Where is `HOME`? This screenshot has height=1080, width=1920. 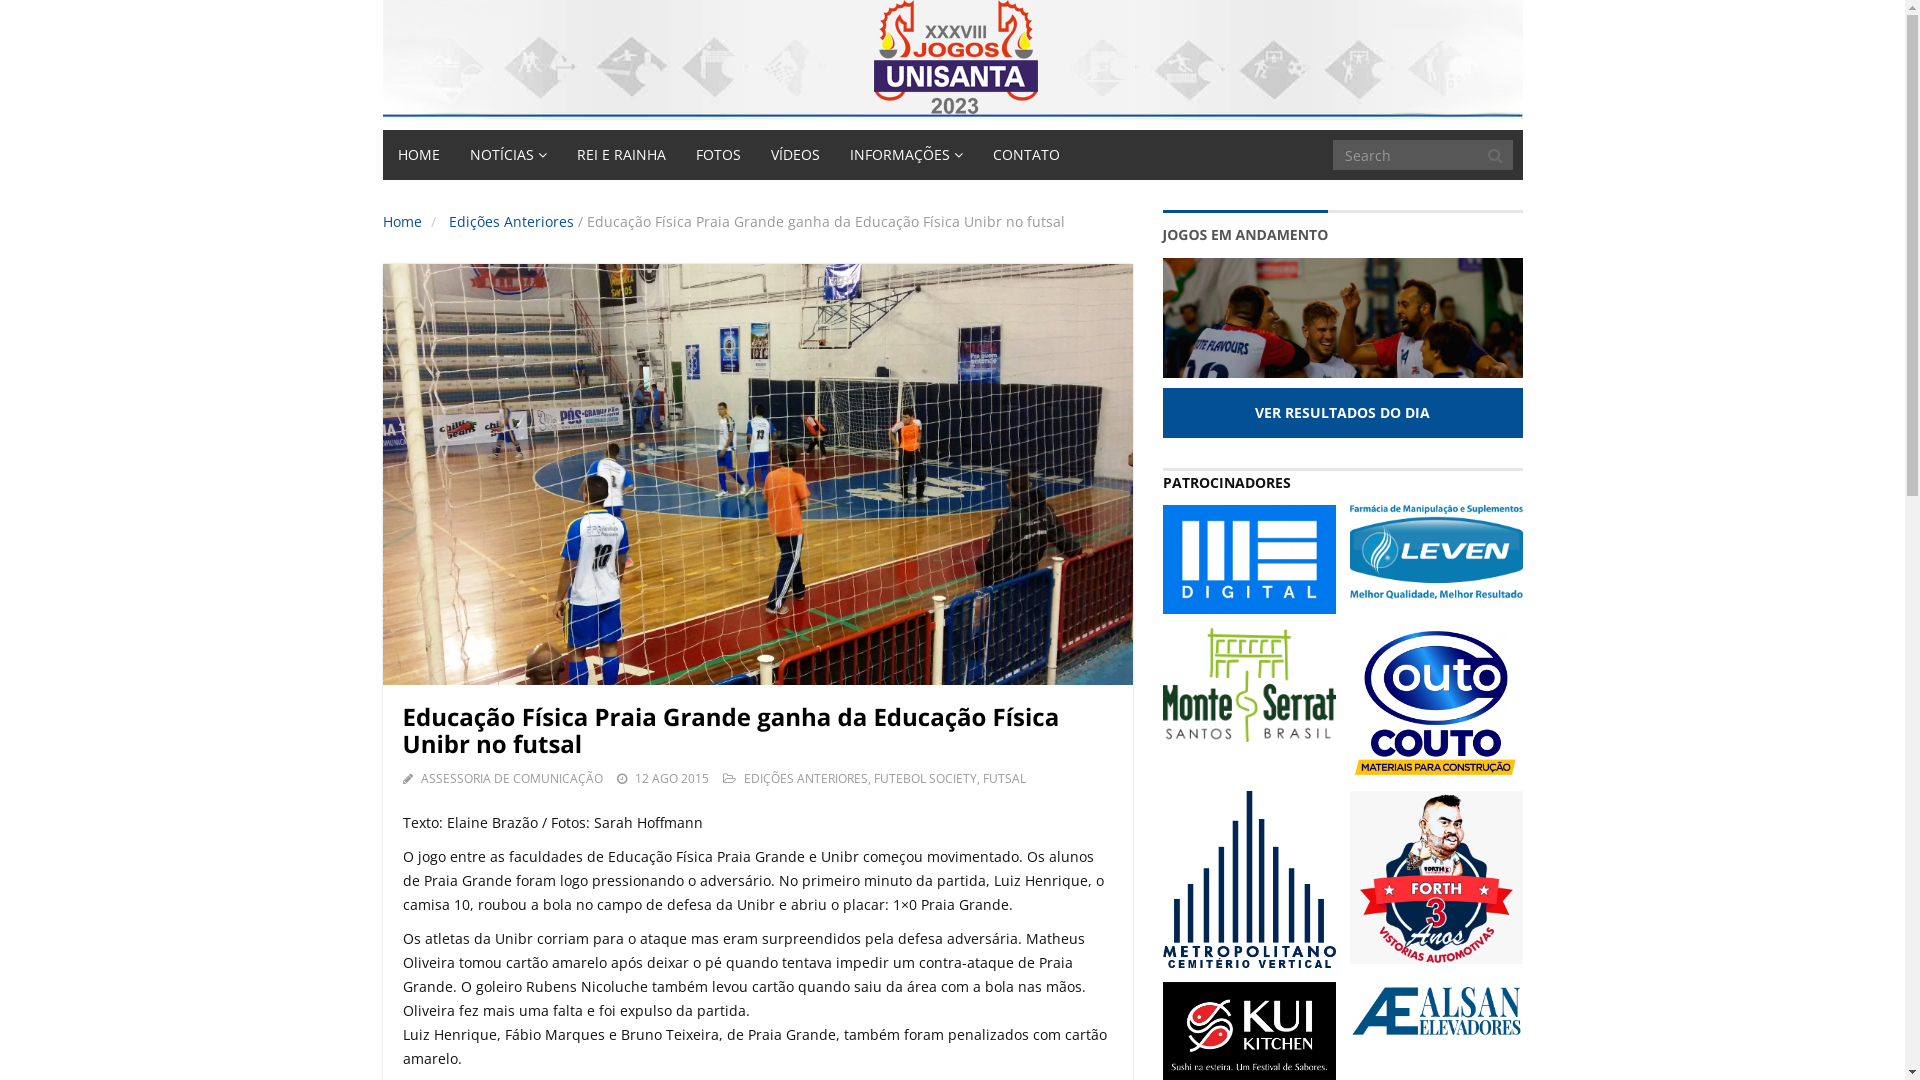
HOME is located at coordinates (418, 155).